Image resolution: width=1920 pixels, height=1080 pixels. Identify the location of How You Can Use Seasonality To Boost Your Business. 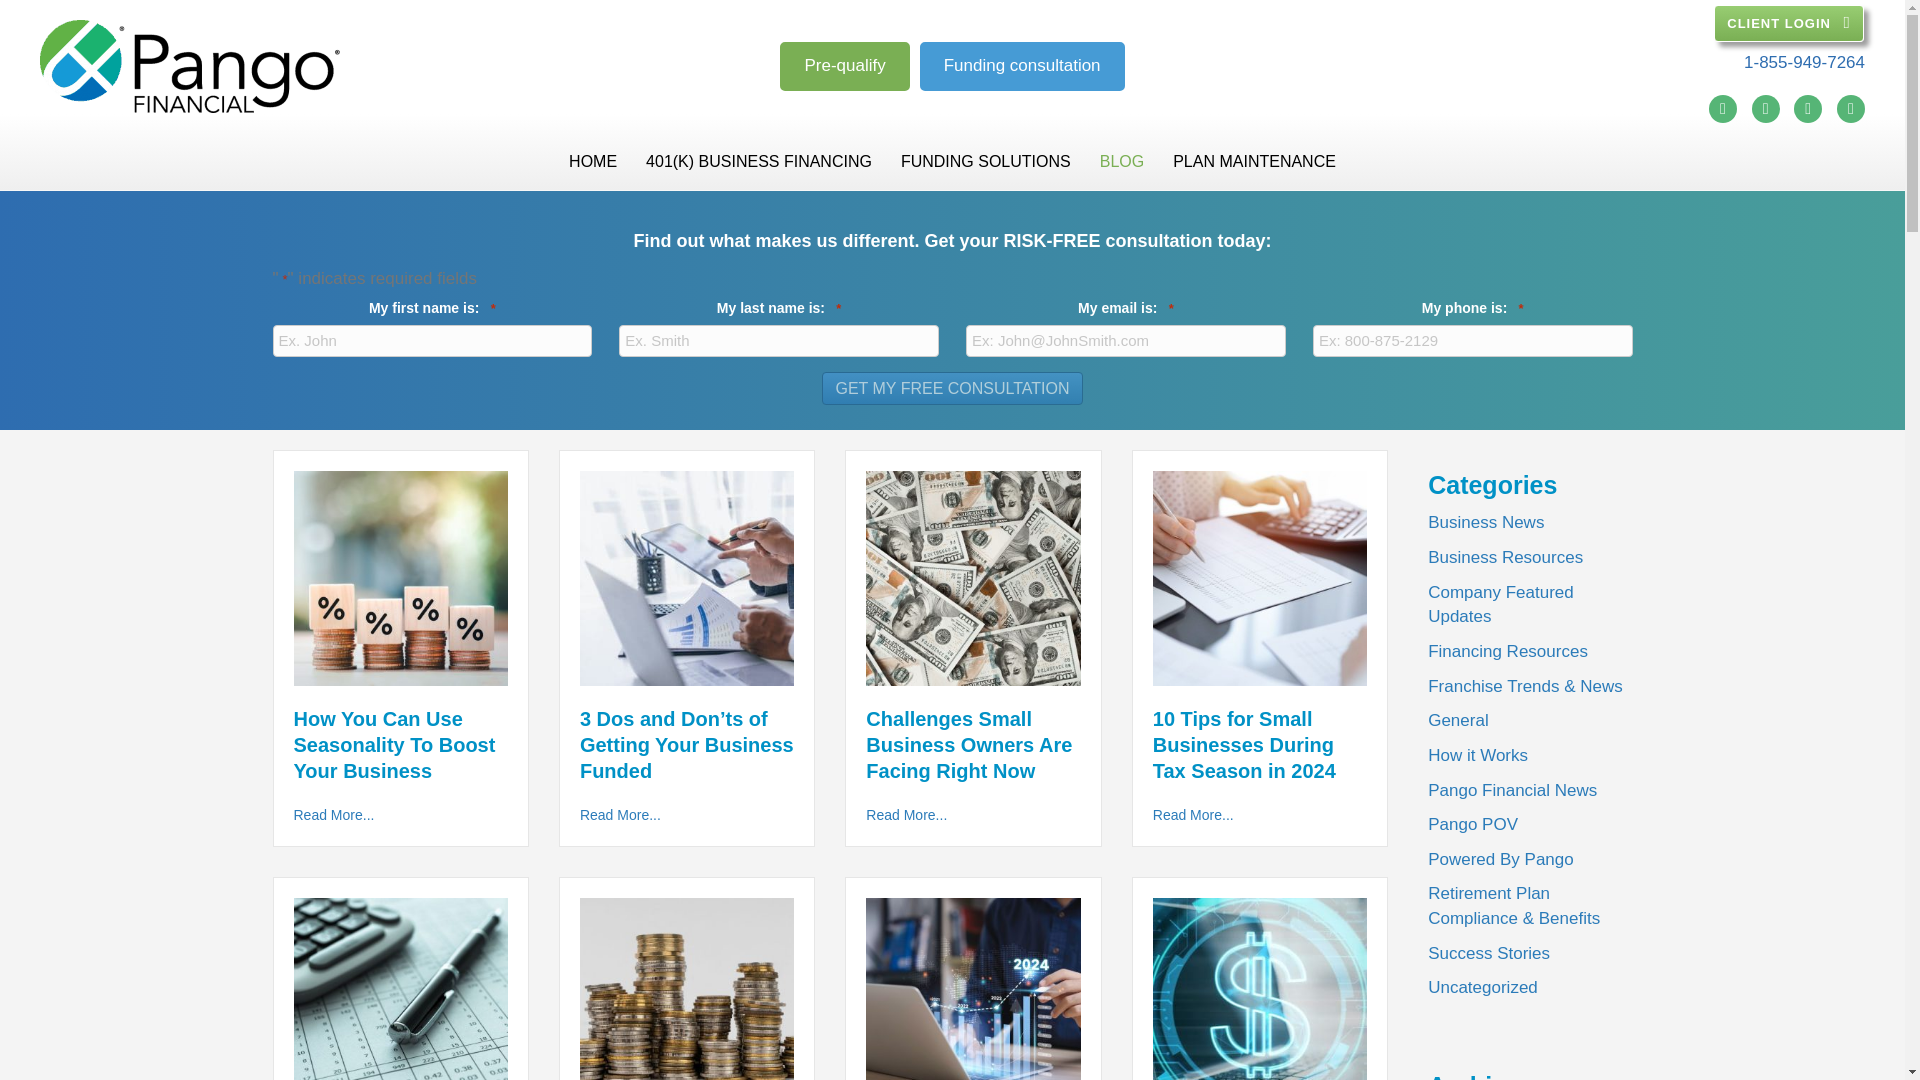
(400, 578).